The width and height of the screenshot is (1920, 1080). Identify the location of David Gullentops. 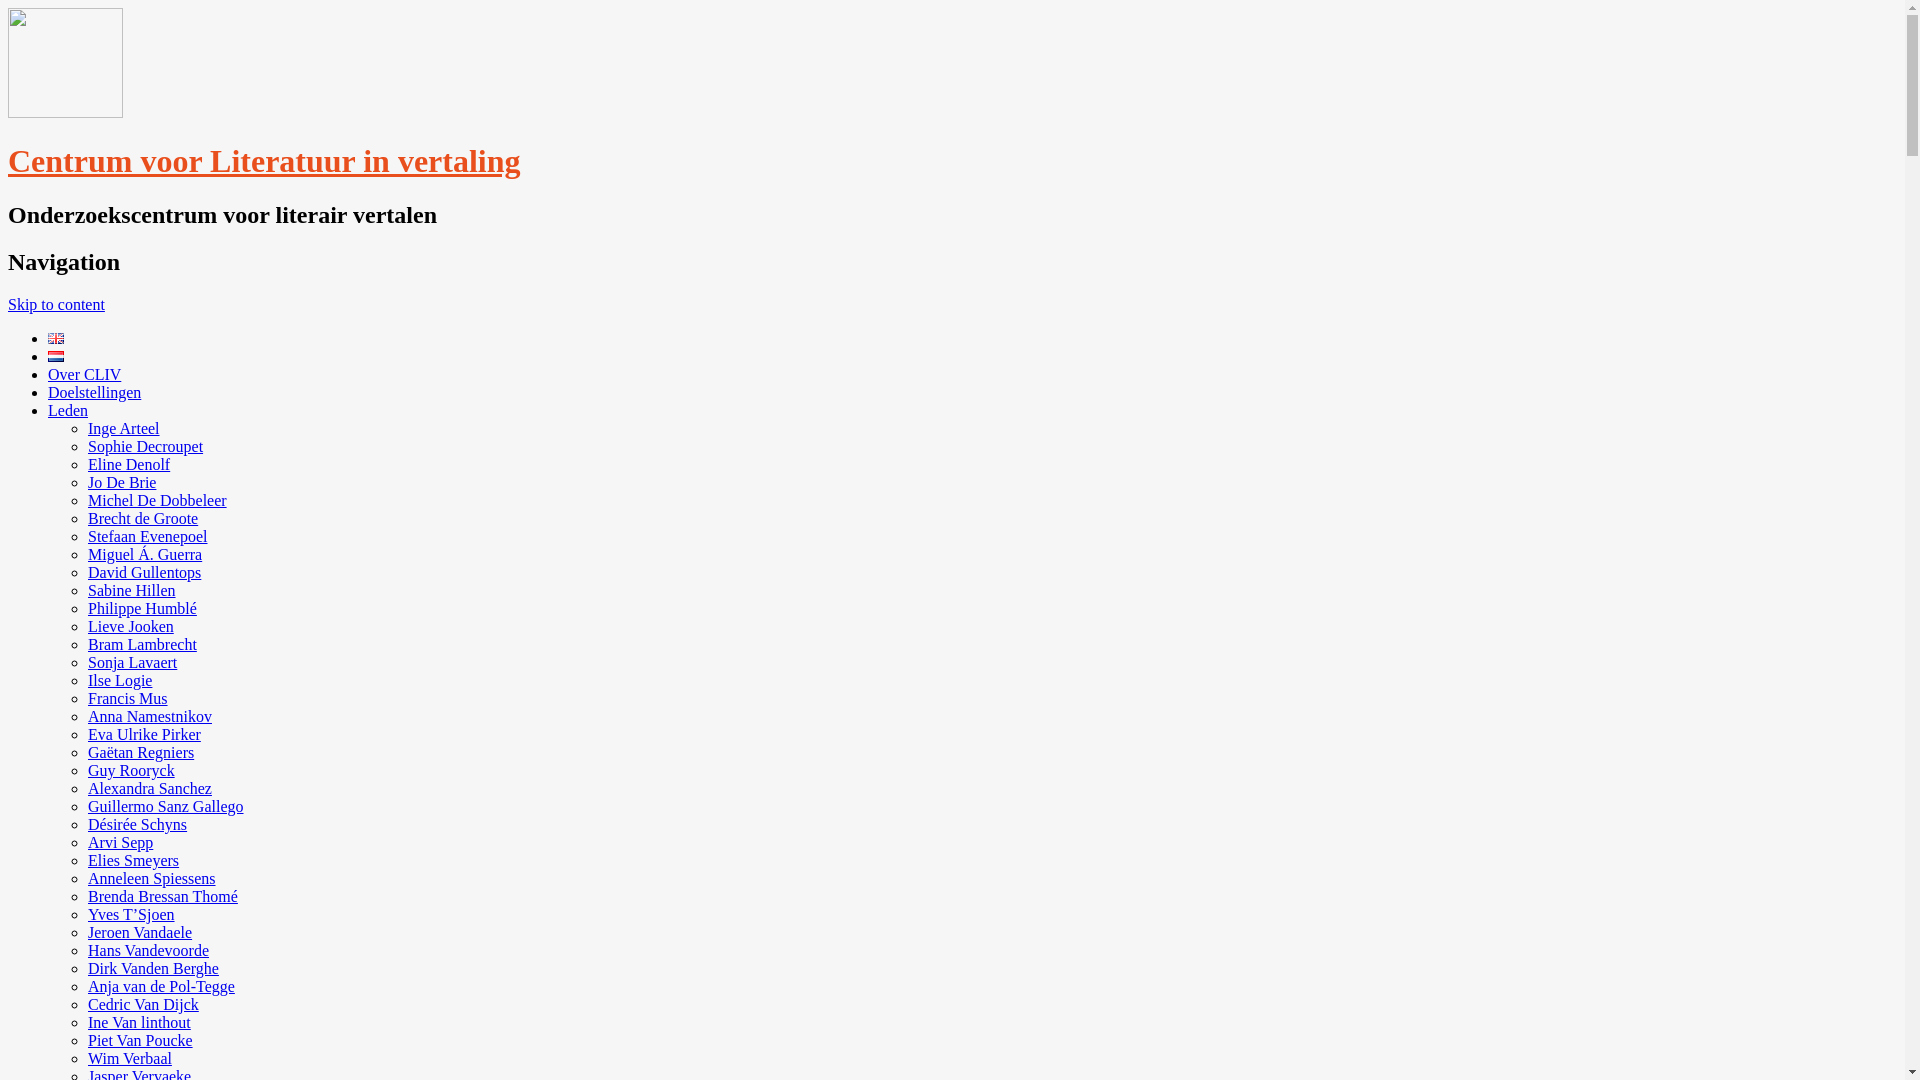
(144, 572).